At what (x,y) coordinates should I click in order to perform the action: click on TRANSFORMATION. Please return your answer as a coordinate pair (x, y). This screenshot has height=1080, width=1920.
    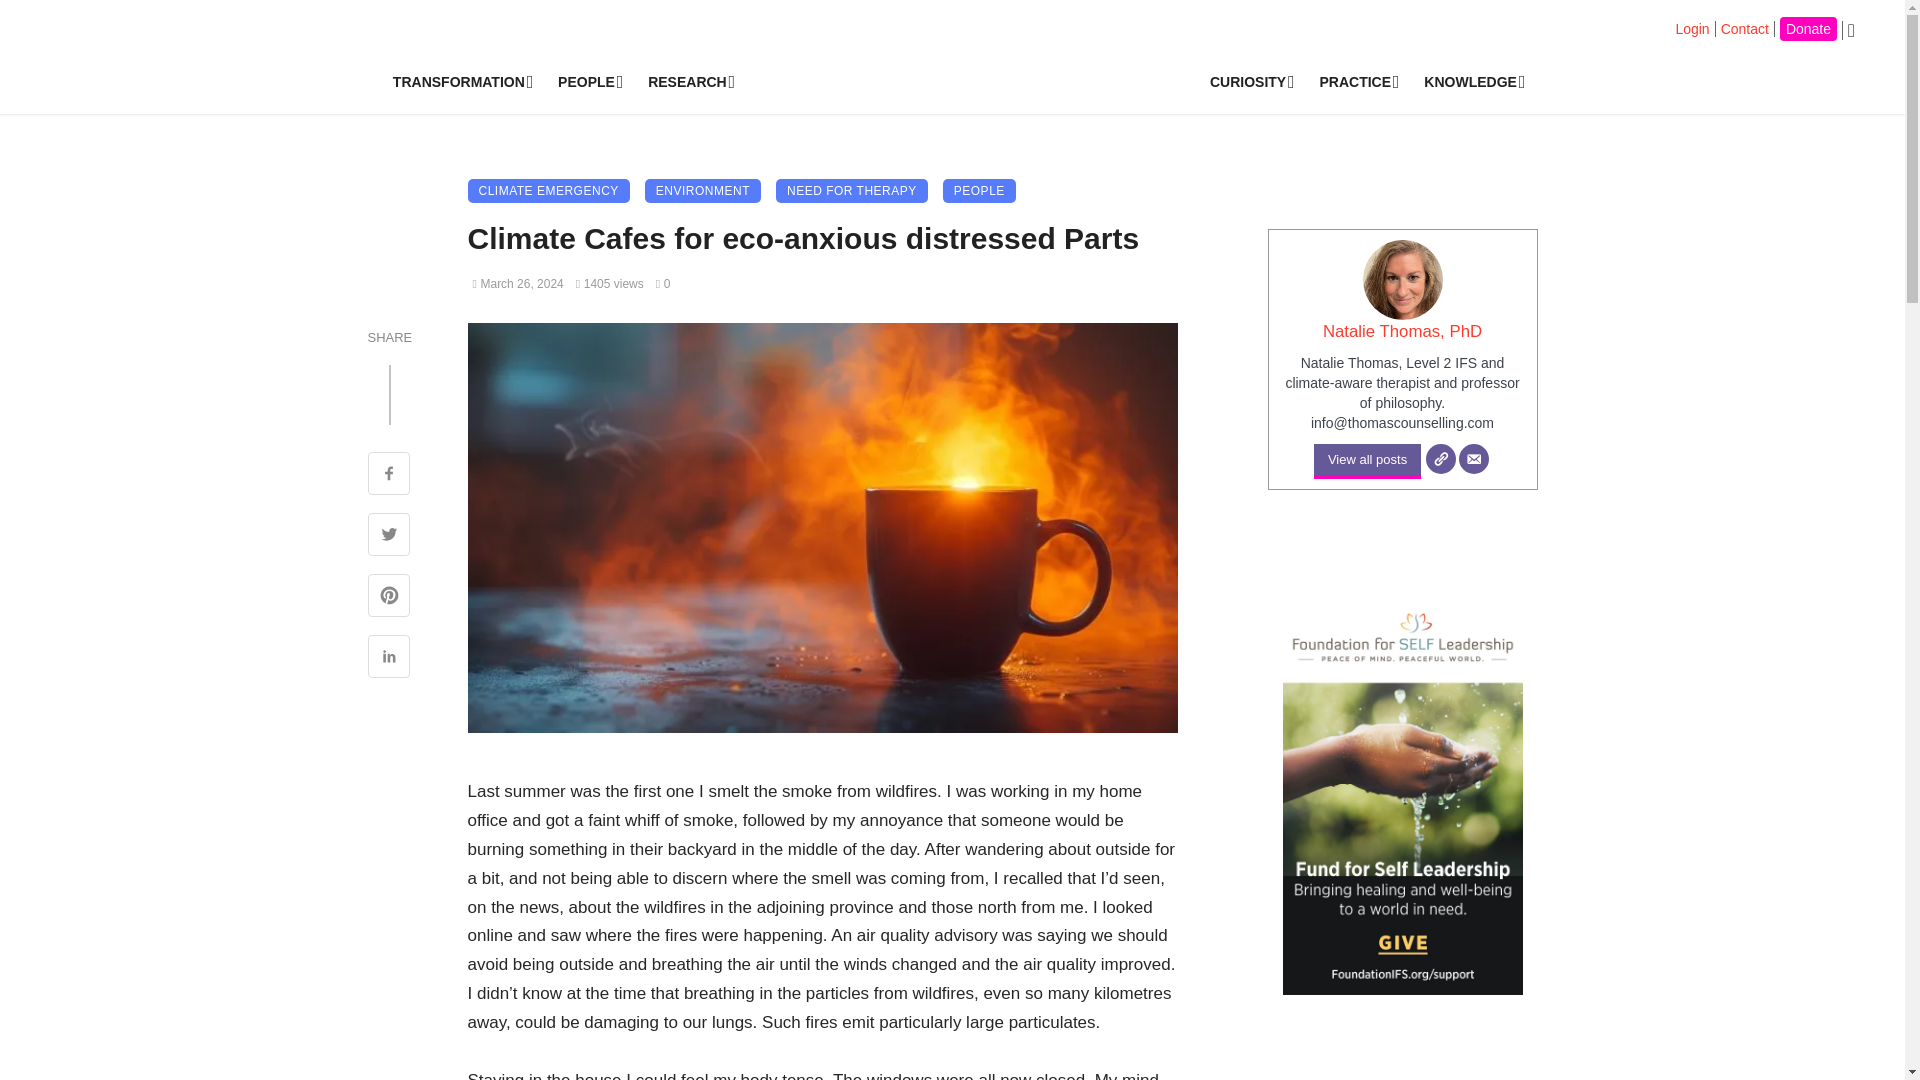
    Looking at the image, I should click on (460, 82).